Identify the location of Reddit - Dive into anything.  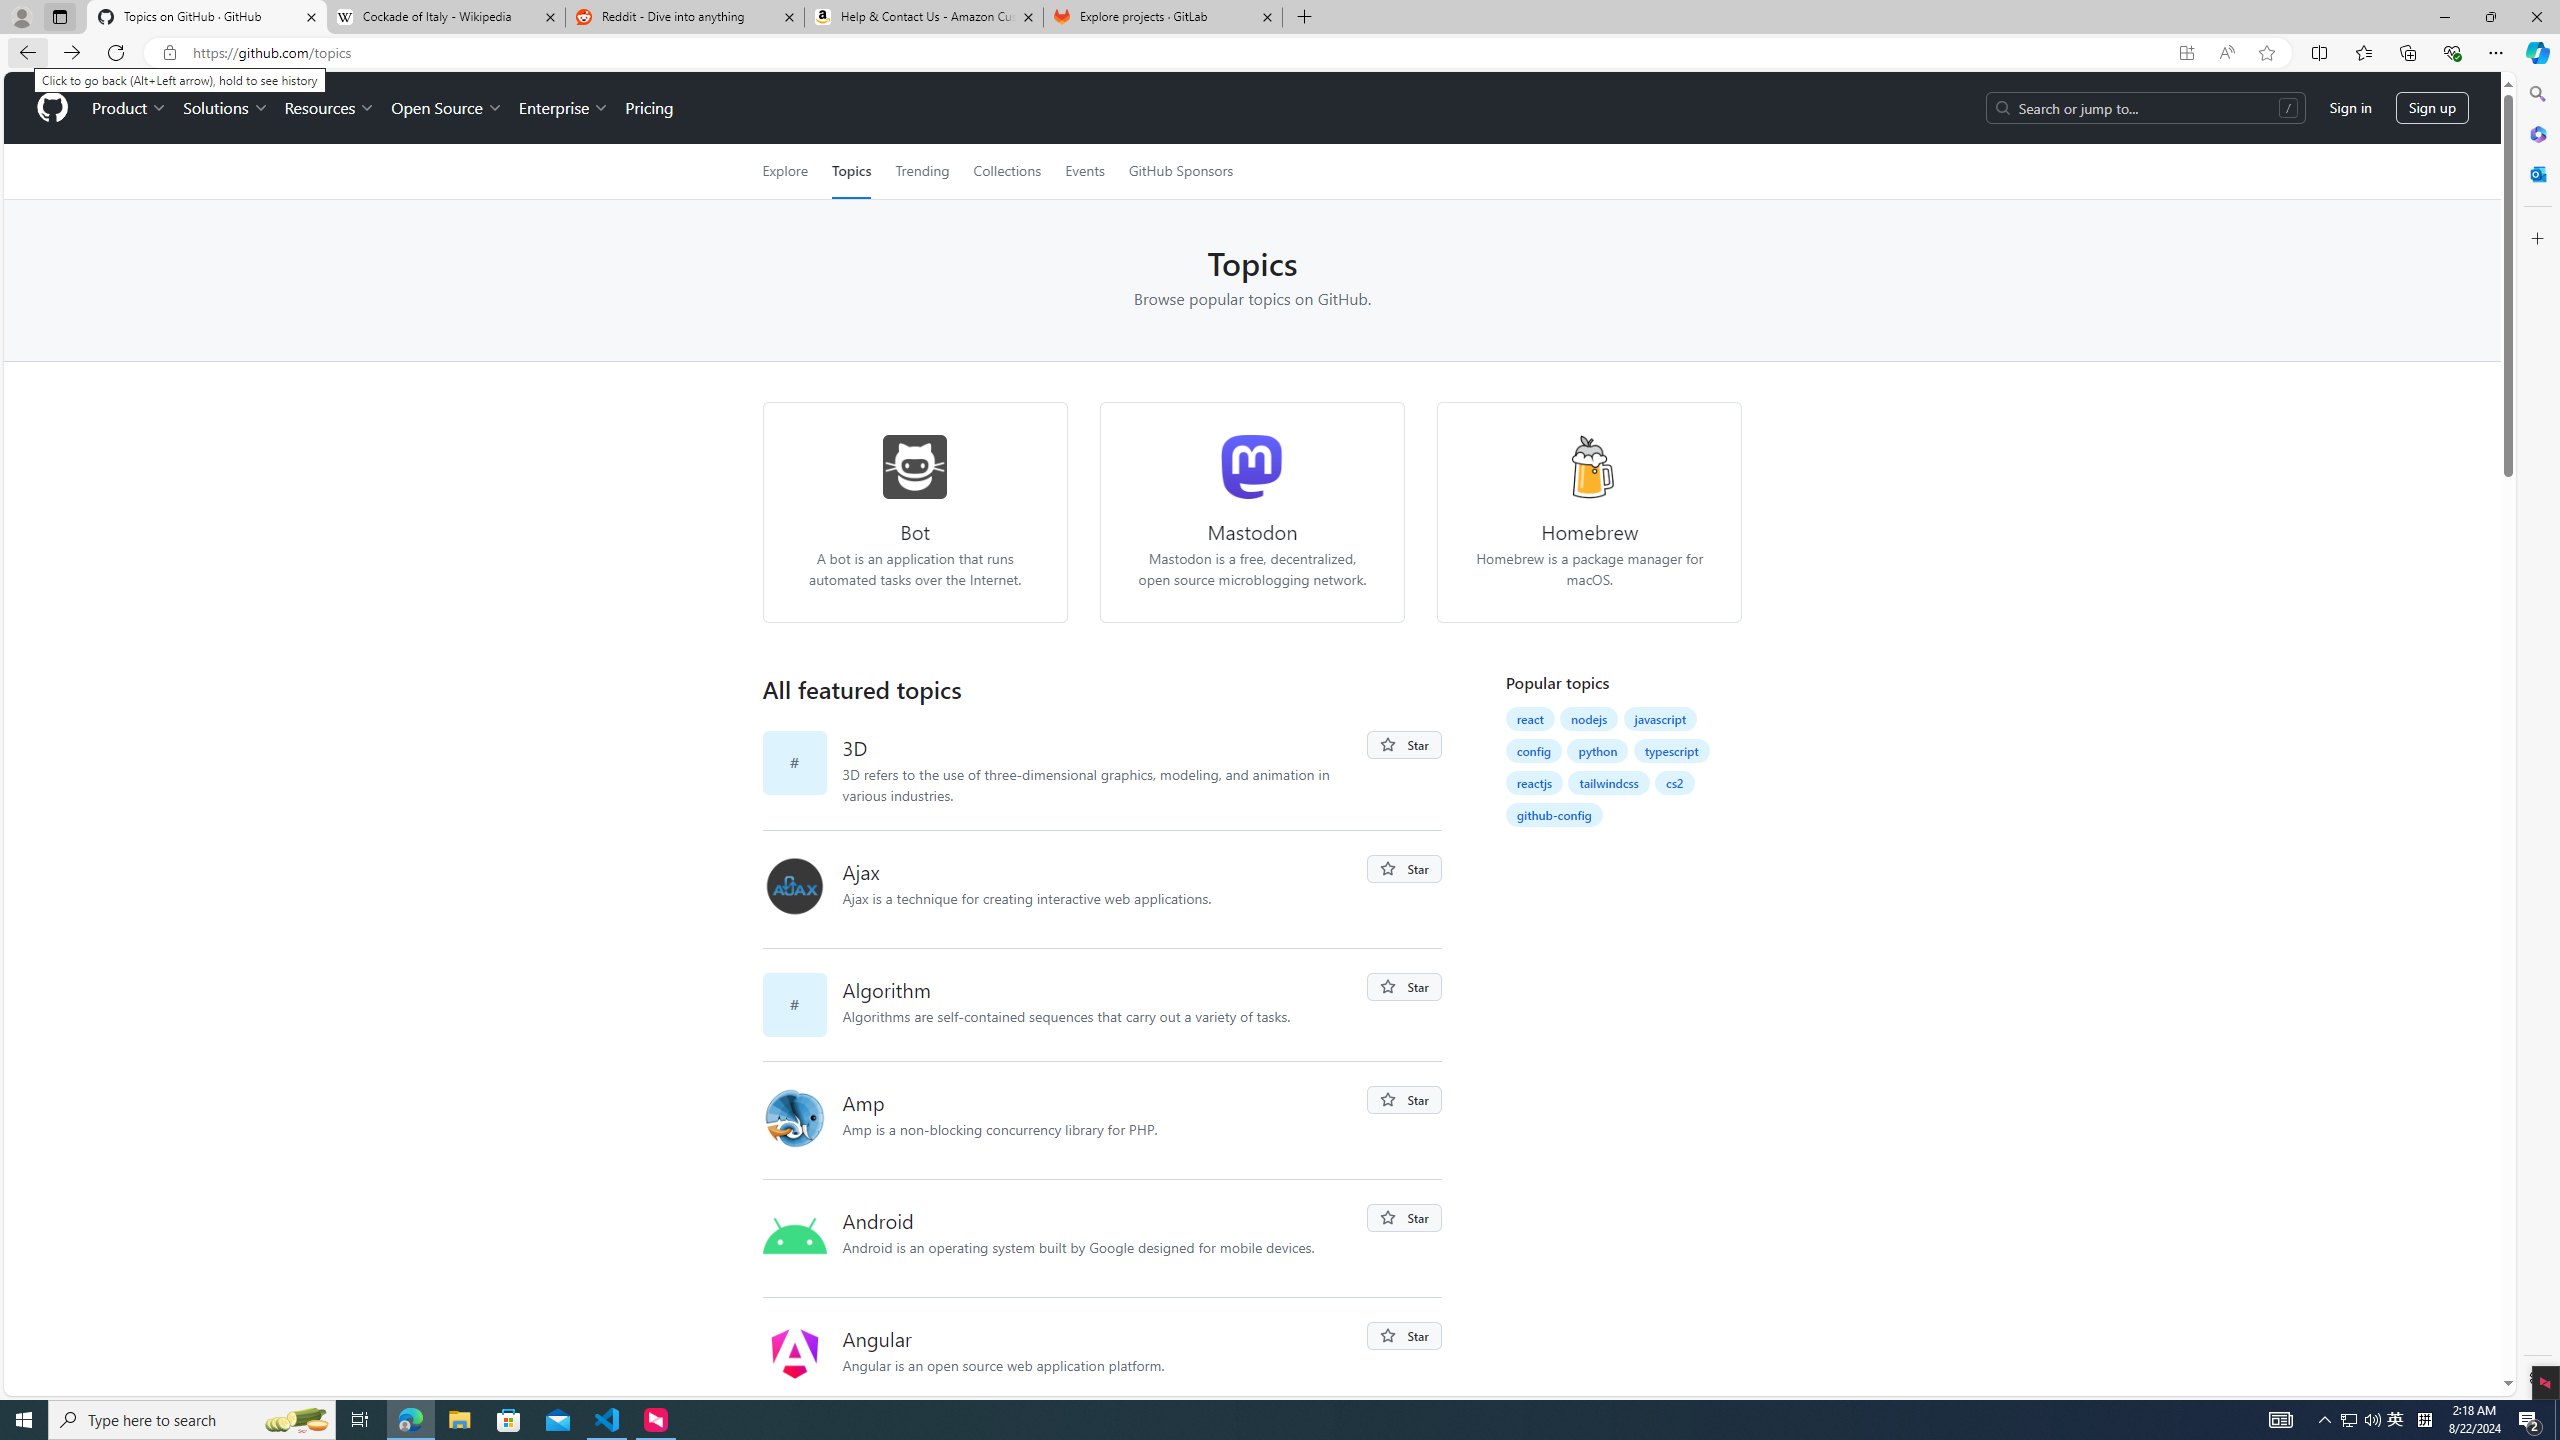
(686, 17).